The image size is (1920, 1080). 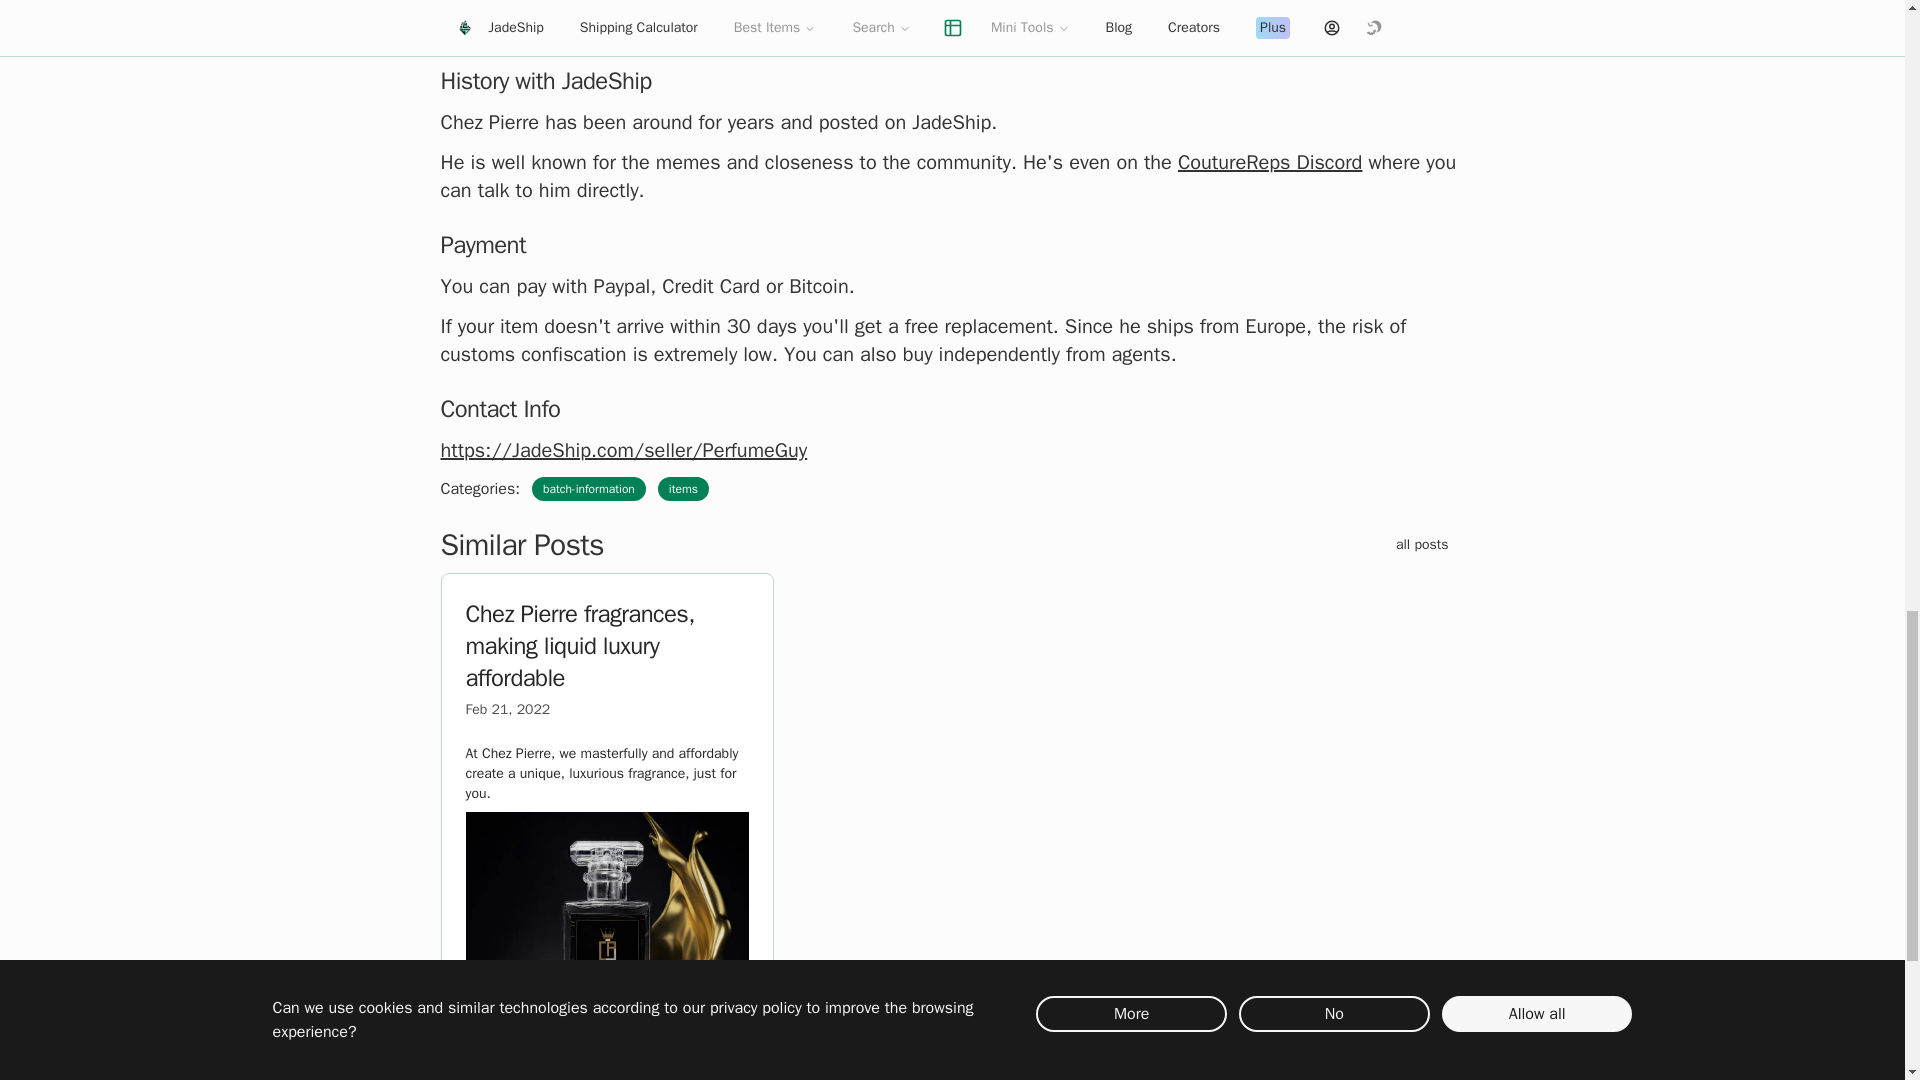 I want to click on items, so click(x=683, y=489).